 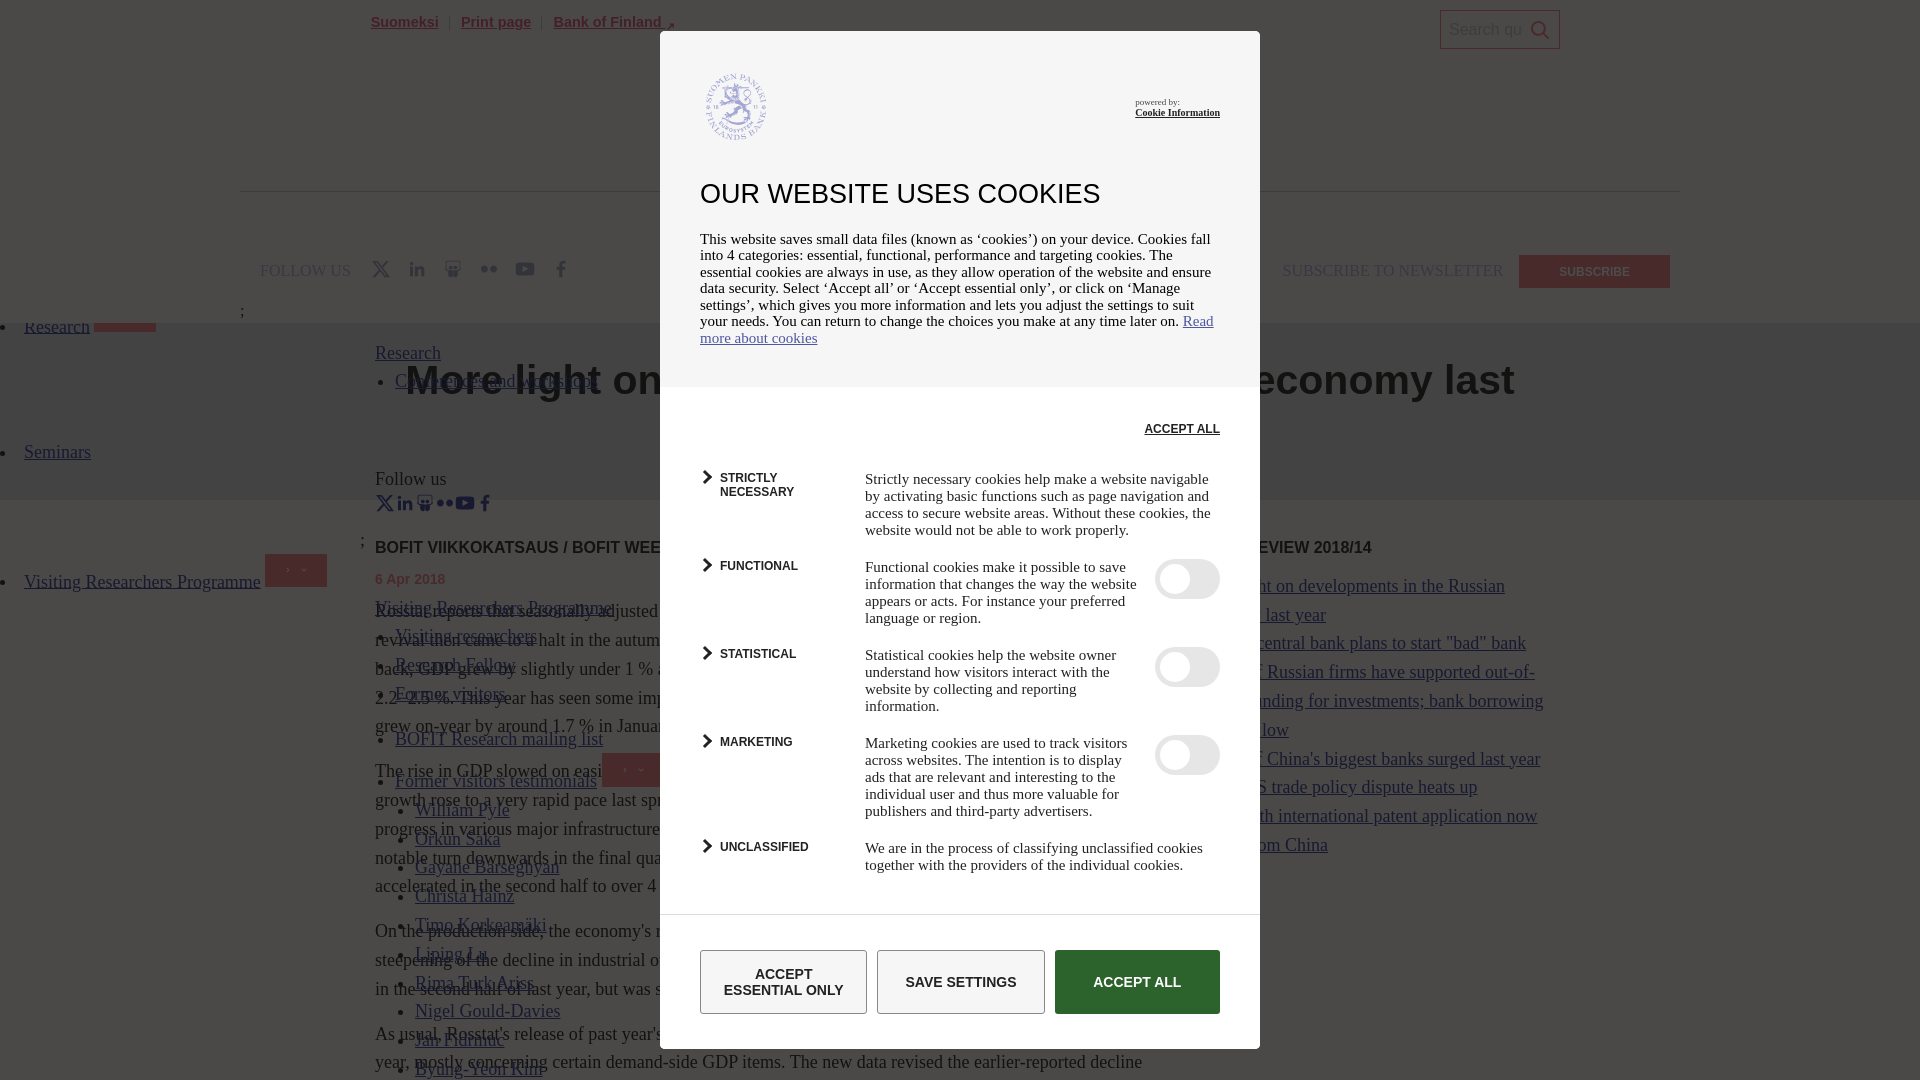 I want to click on Cookie Information, so click(x=1176, y=112).